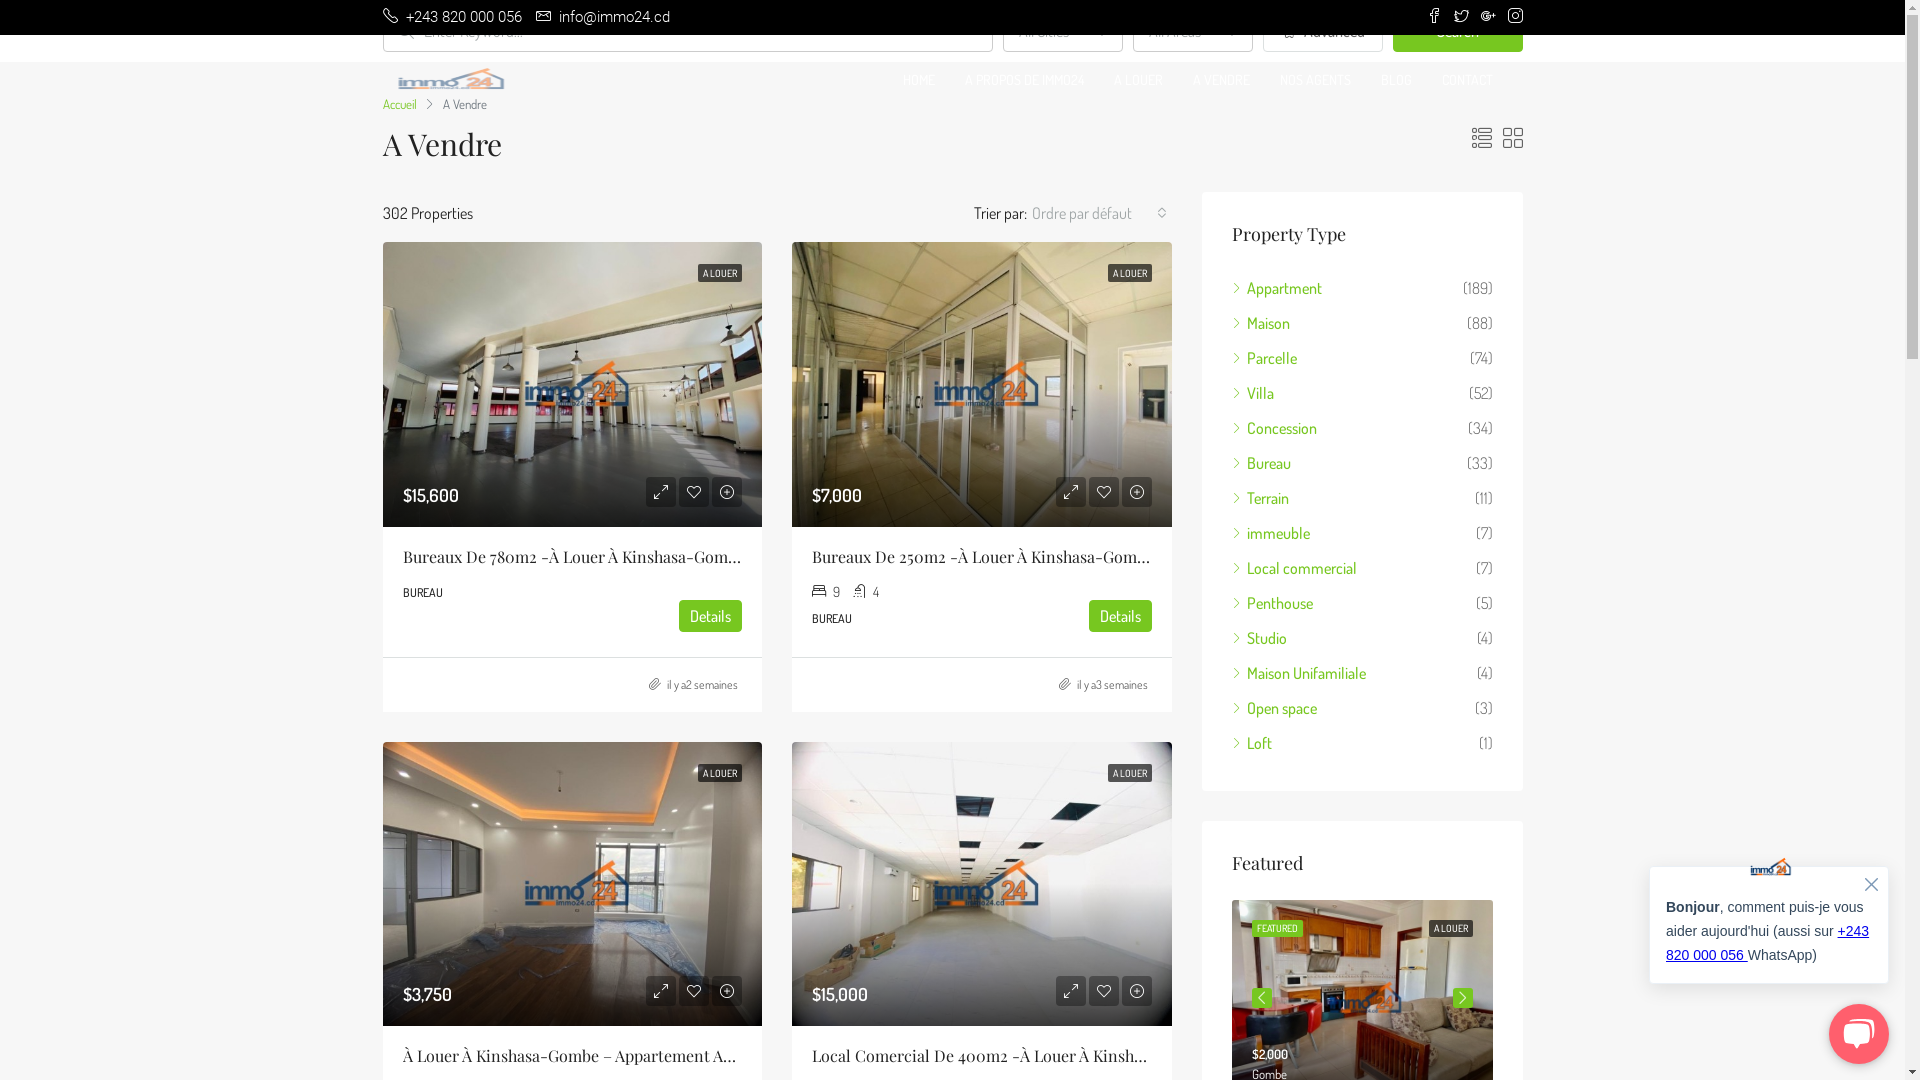  What do you see at coordinates (1120, 616) in the screenshot?
I see `Details` at bounding box center [1120, 616].